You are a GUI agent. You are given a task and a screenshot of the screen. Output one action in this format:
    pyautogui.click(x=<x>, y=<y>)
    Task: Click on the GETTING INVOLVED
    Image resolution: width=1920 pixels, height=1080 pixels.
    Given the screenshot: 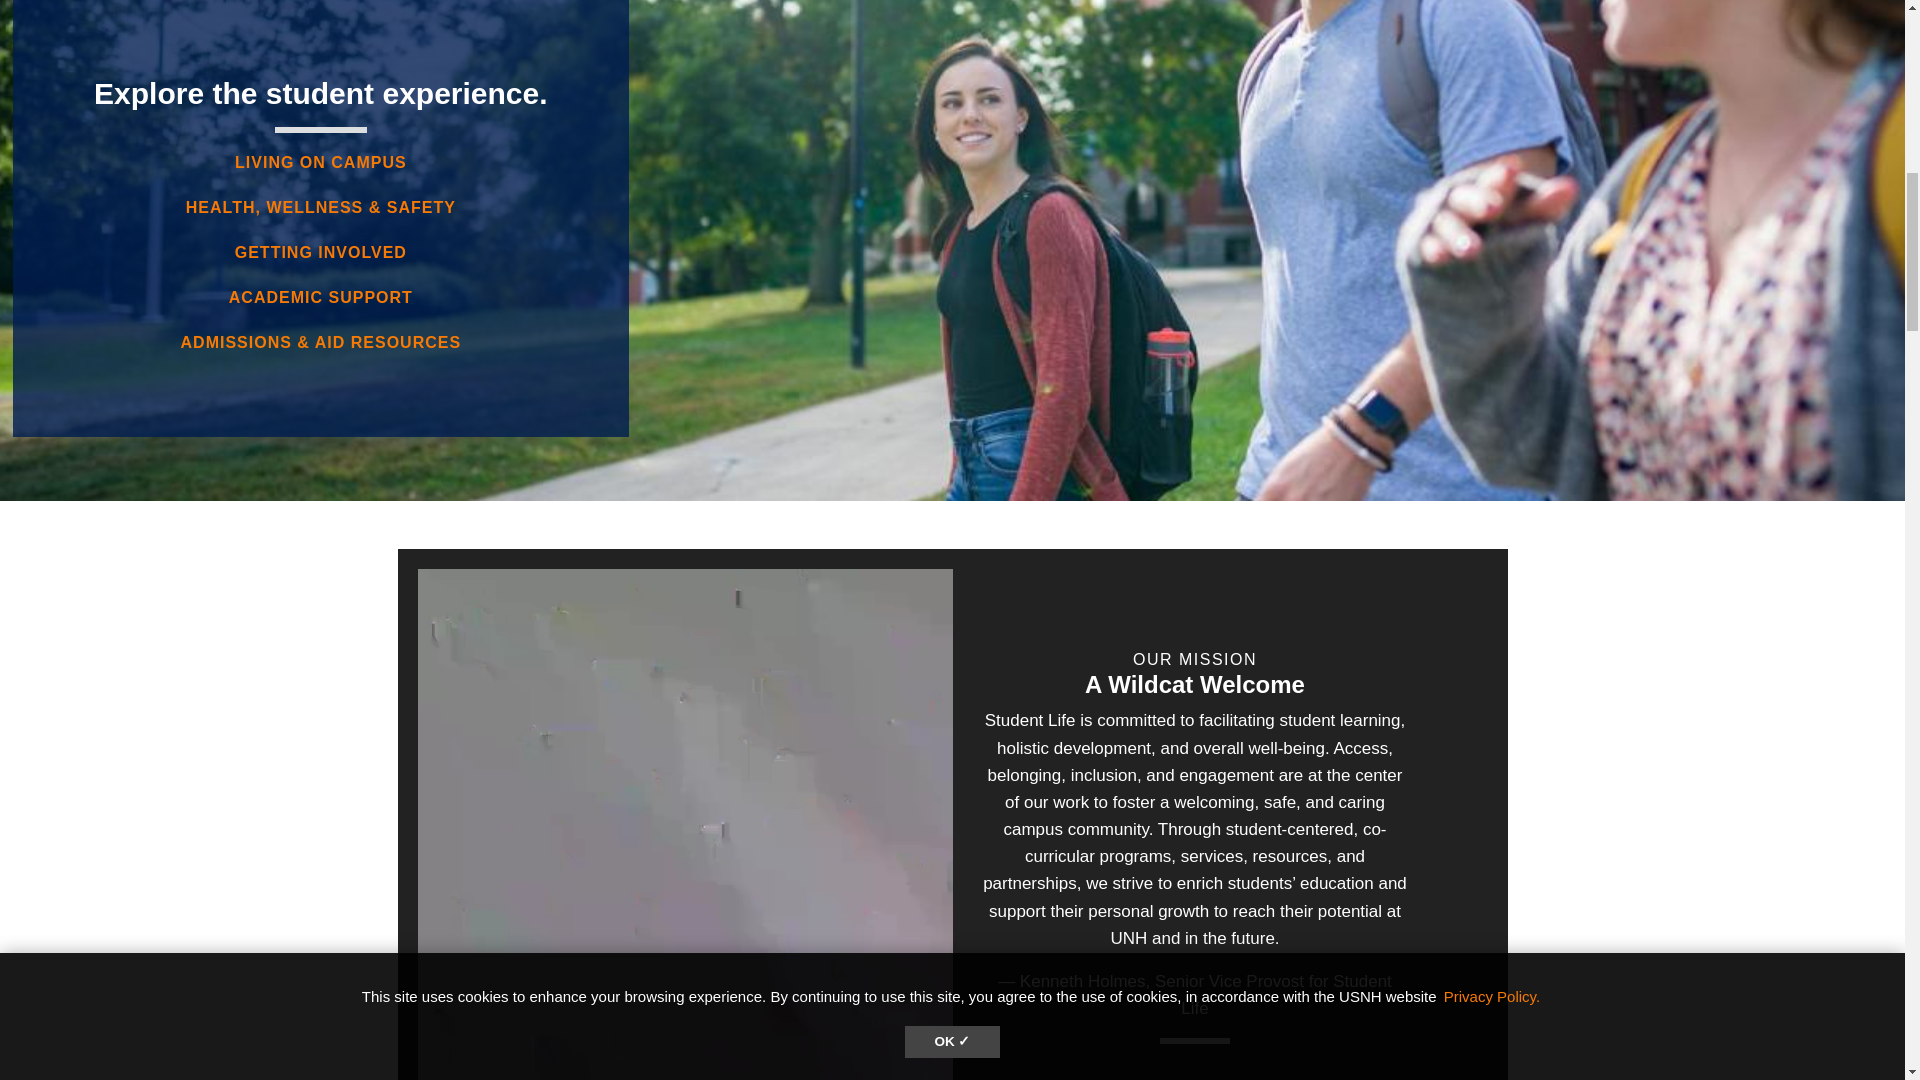 What is the action you would take?
    pyautogui.click(x=320, y=252)
    